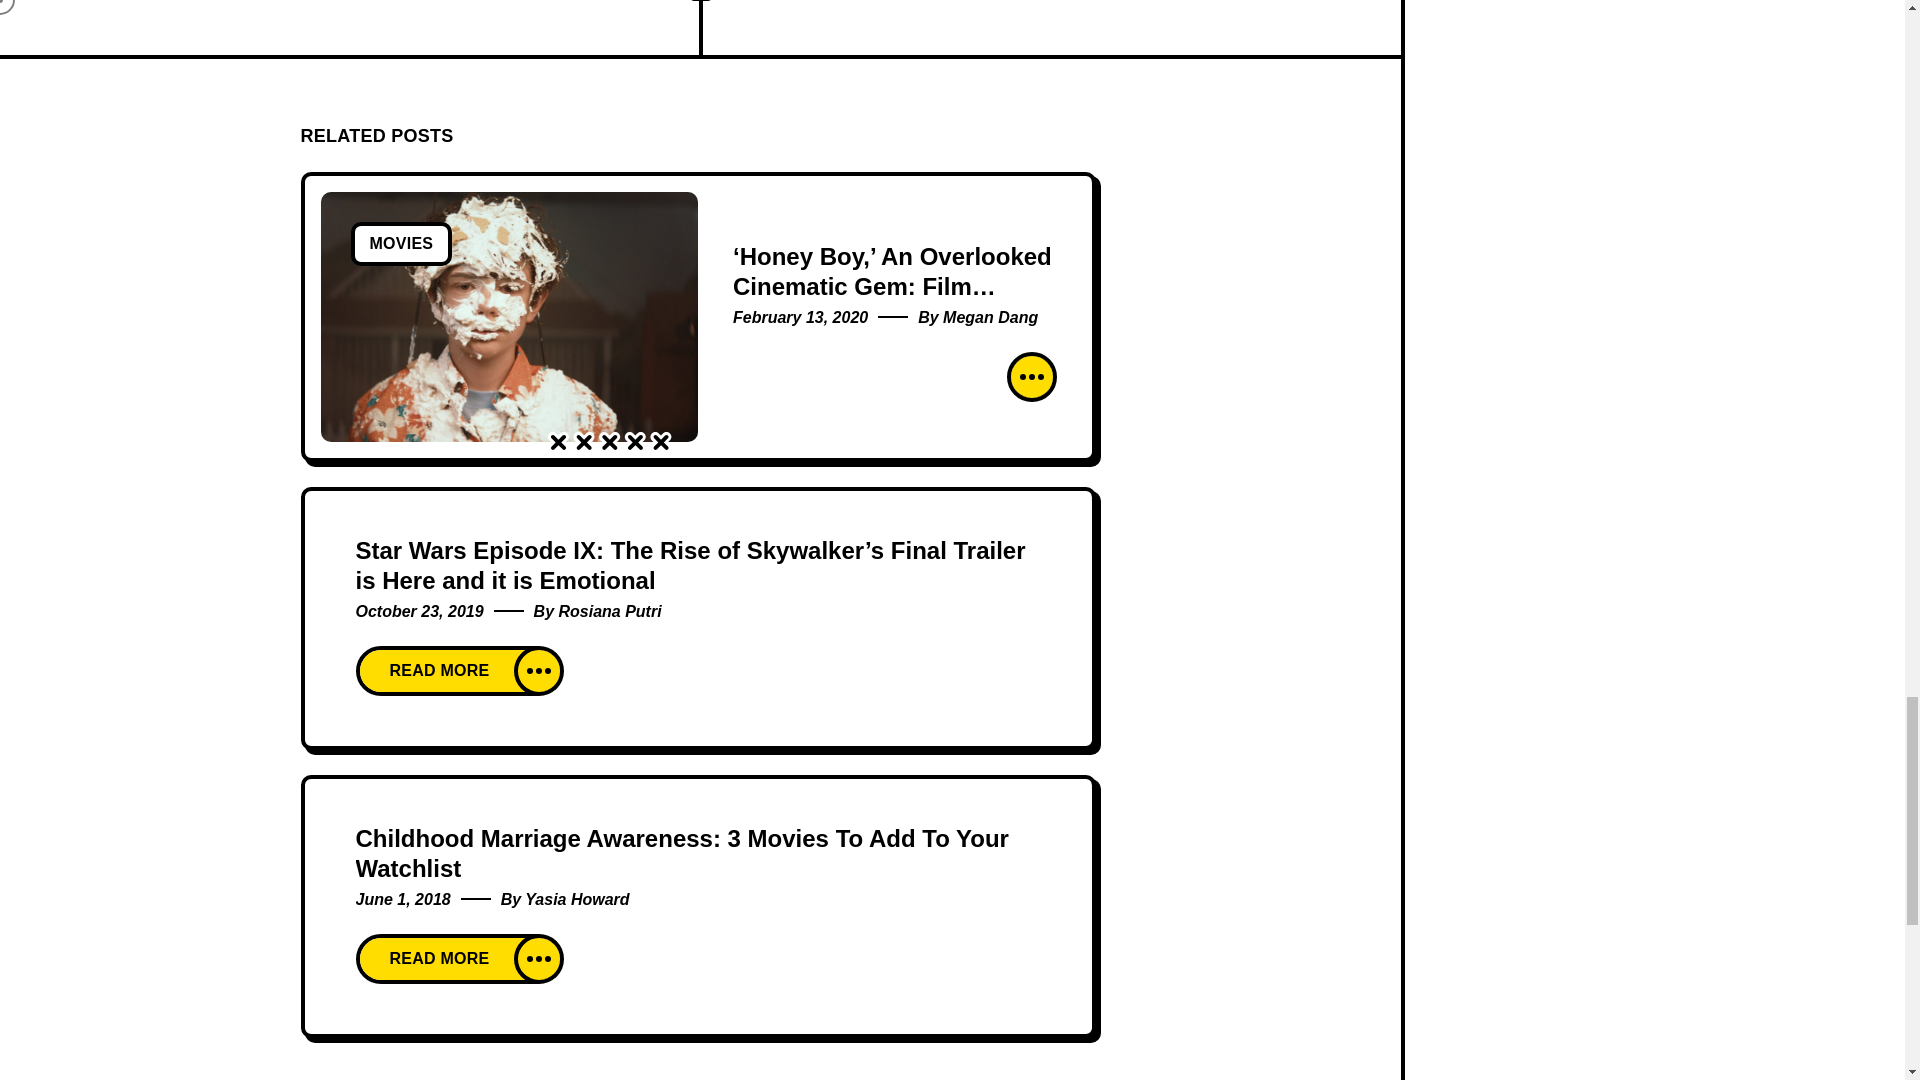  What do you see at coordinates (394, 28) in the screenshot?
I see `Book Review: The End We Start From - Megan Hunter` at bounding box center [394, 28].